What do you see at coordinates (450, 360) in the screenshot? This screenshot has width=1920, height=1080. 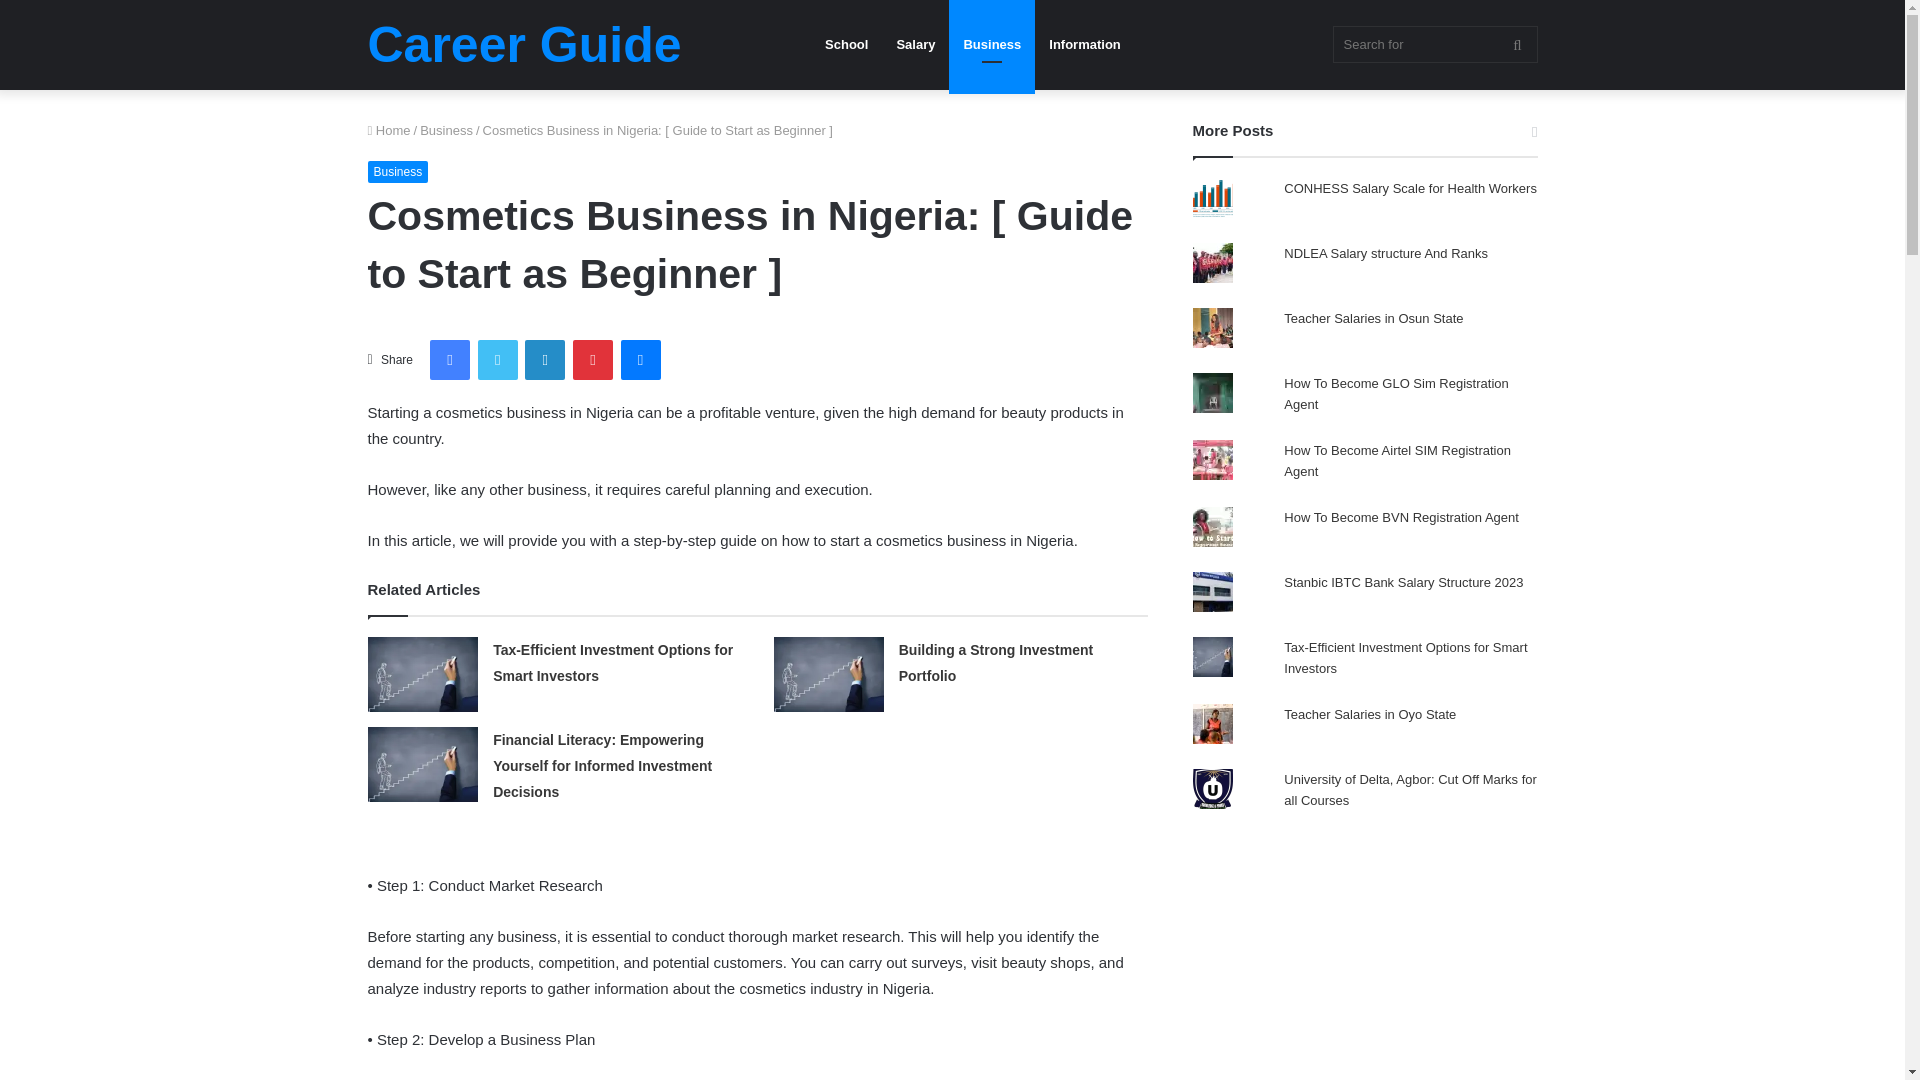 I see `Facebook` at bounding box center [450, 360].